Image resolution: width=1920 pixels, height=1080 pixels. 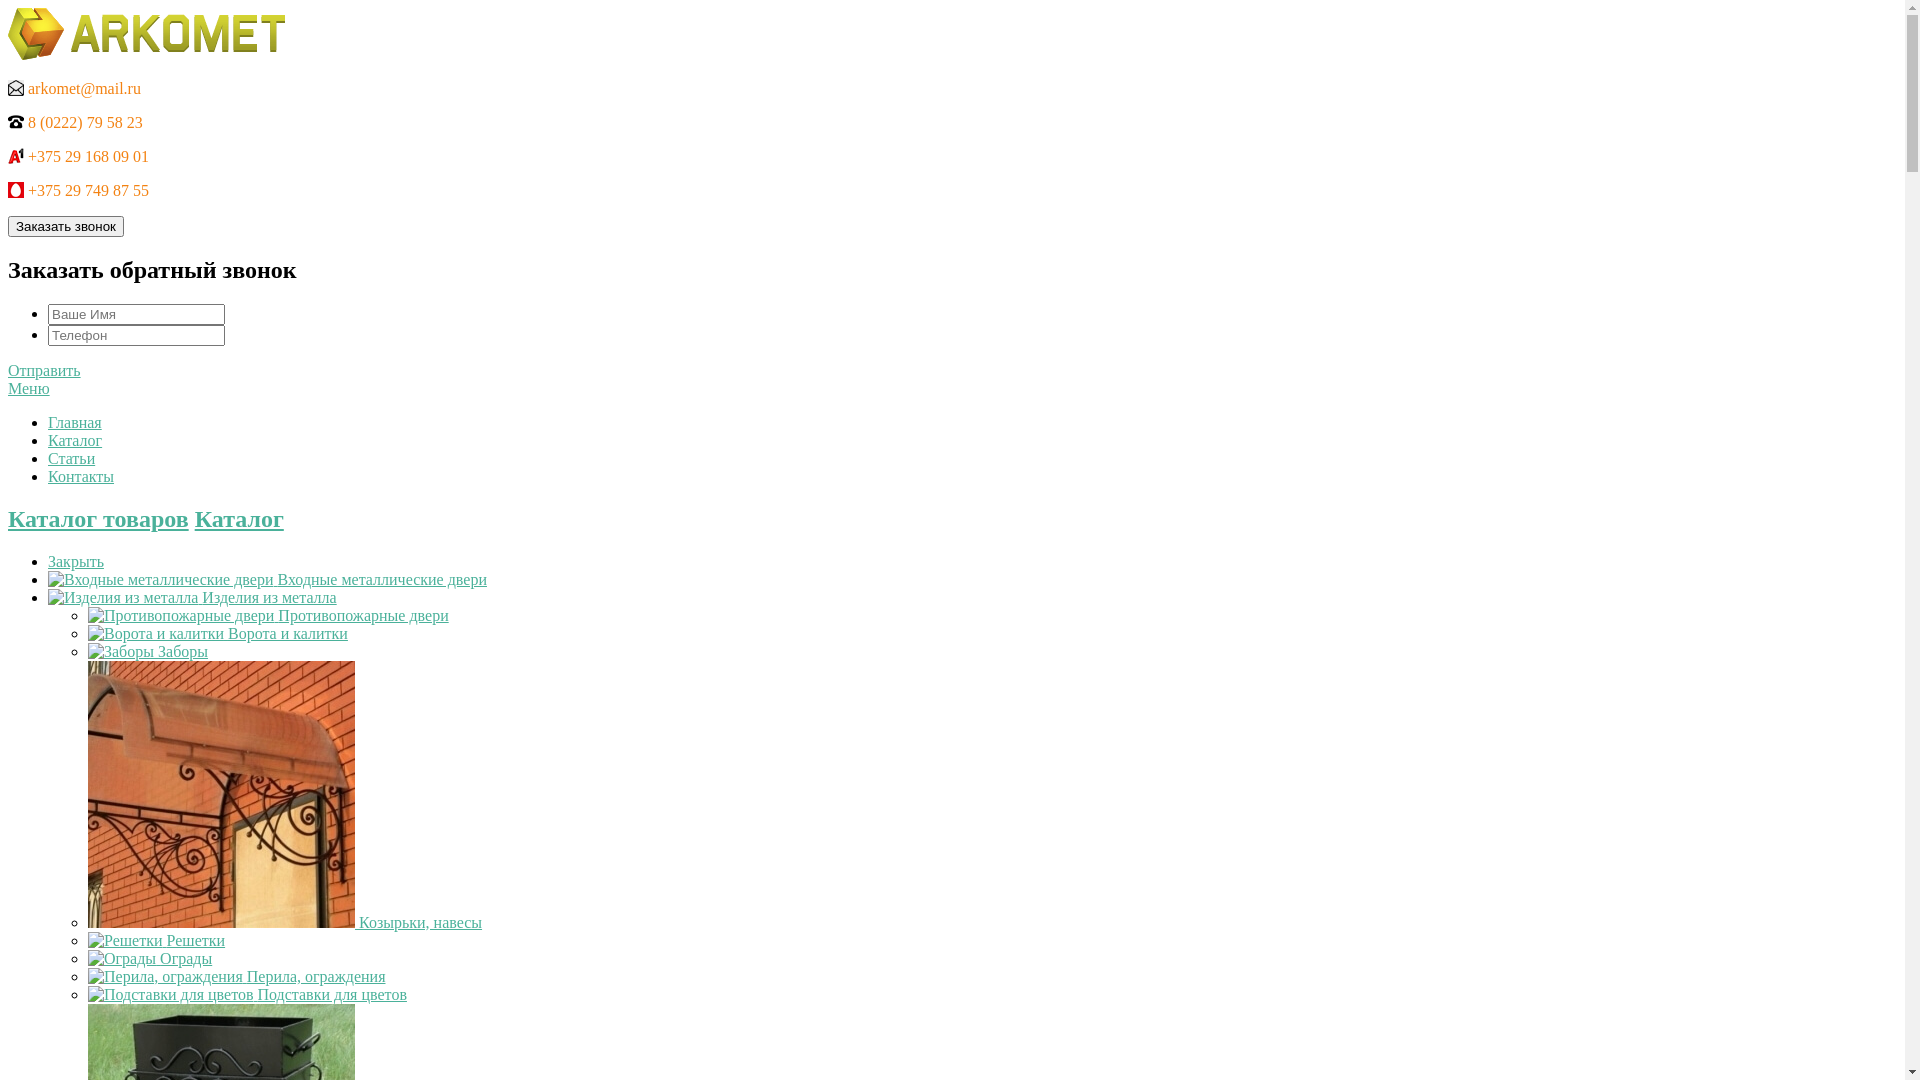 I want to click on +375 29 749 87 55, so click(x=78, y=190).